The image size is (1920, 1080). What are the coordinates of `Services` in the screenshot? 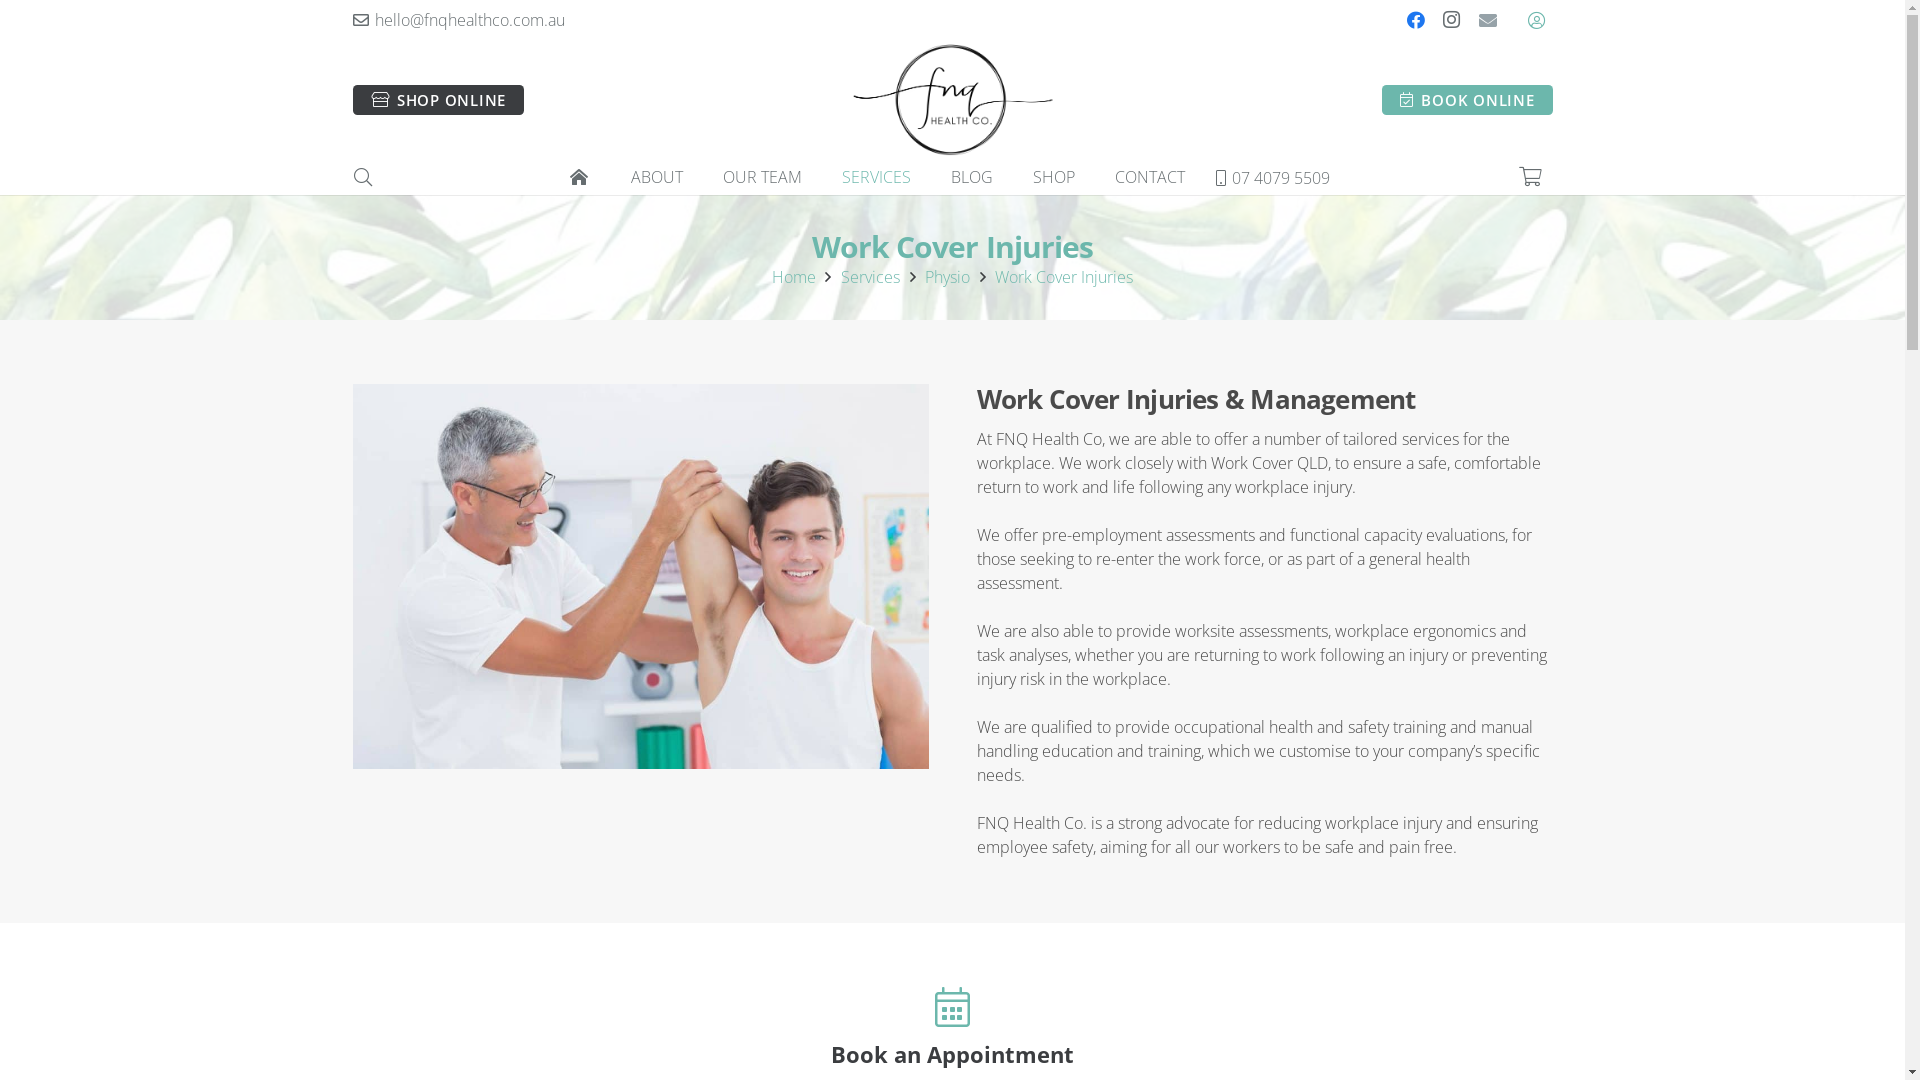 It's located at (870, 277).